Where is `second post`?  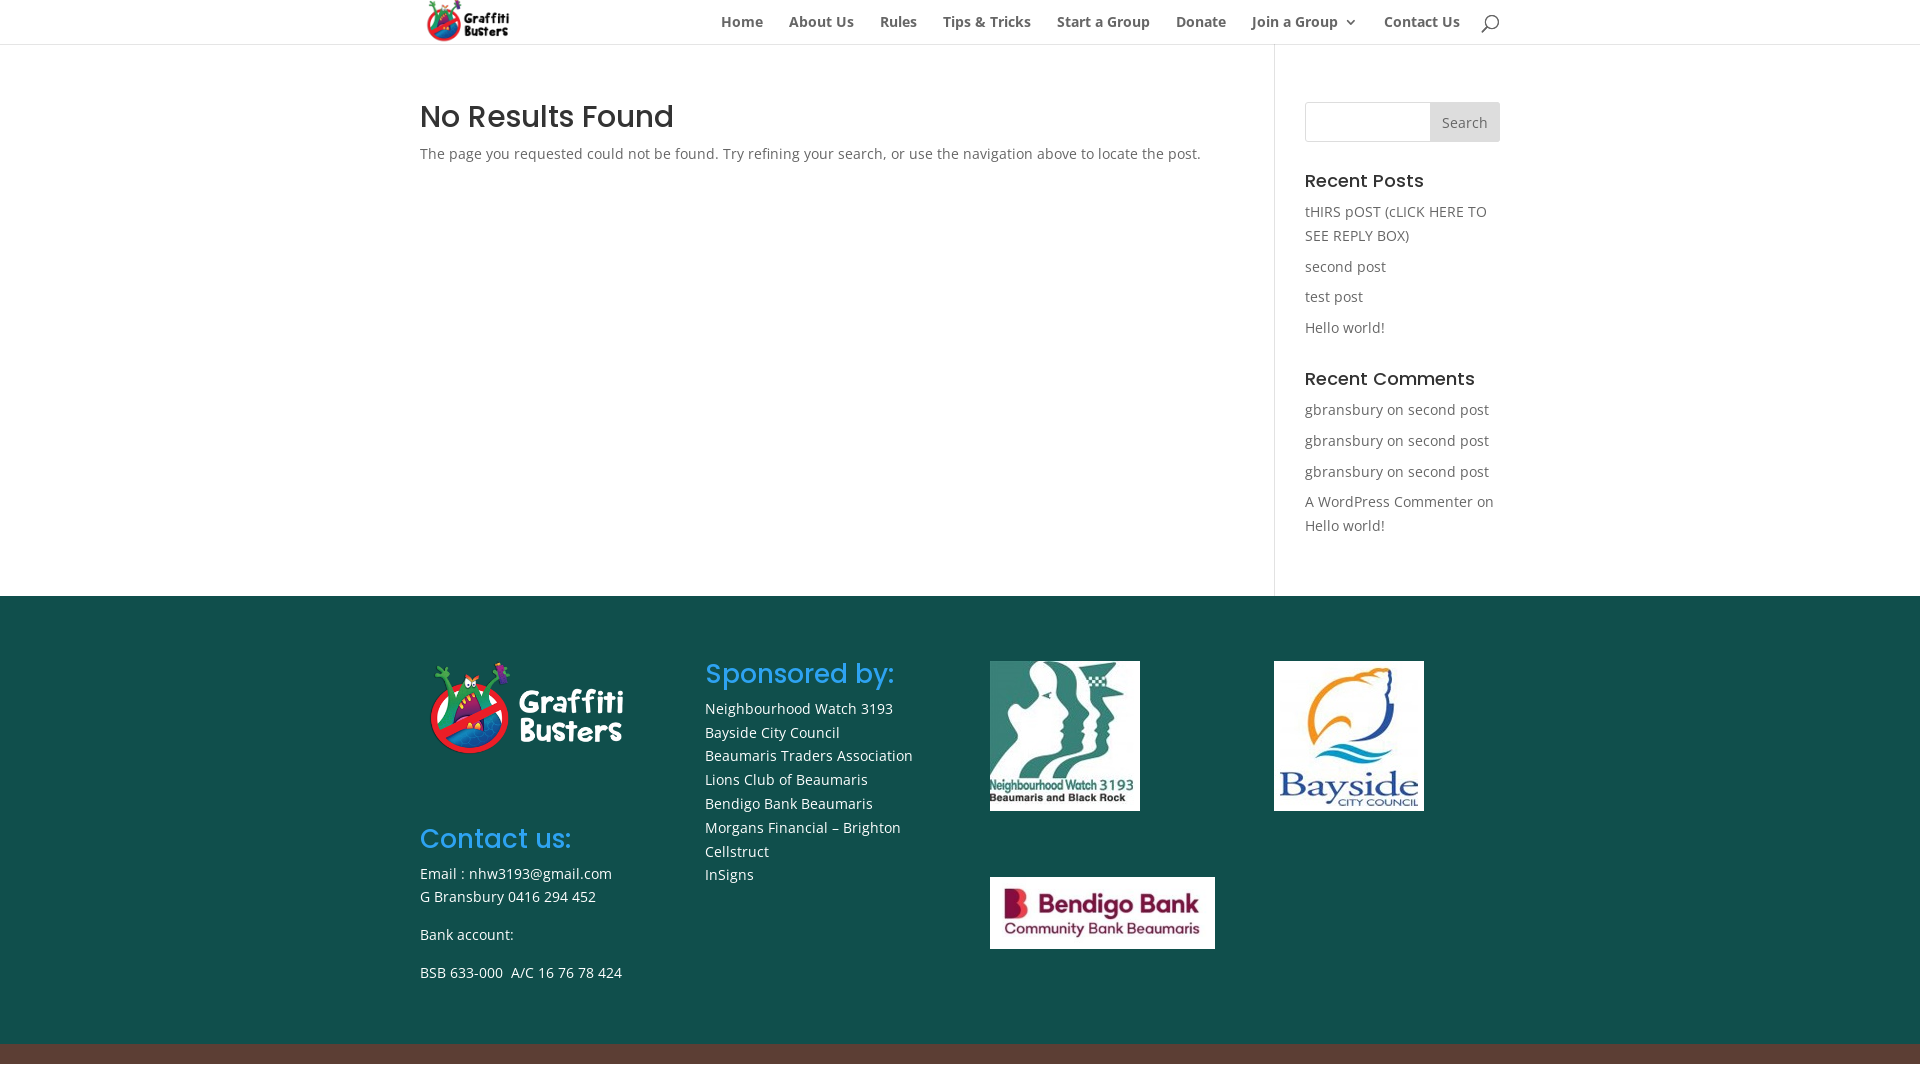 second post is located at coordinates (1448, 440).